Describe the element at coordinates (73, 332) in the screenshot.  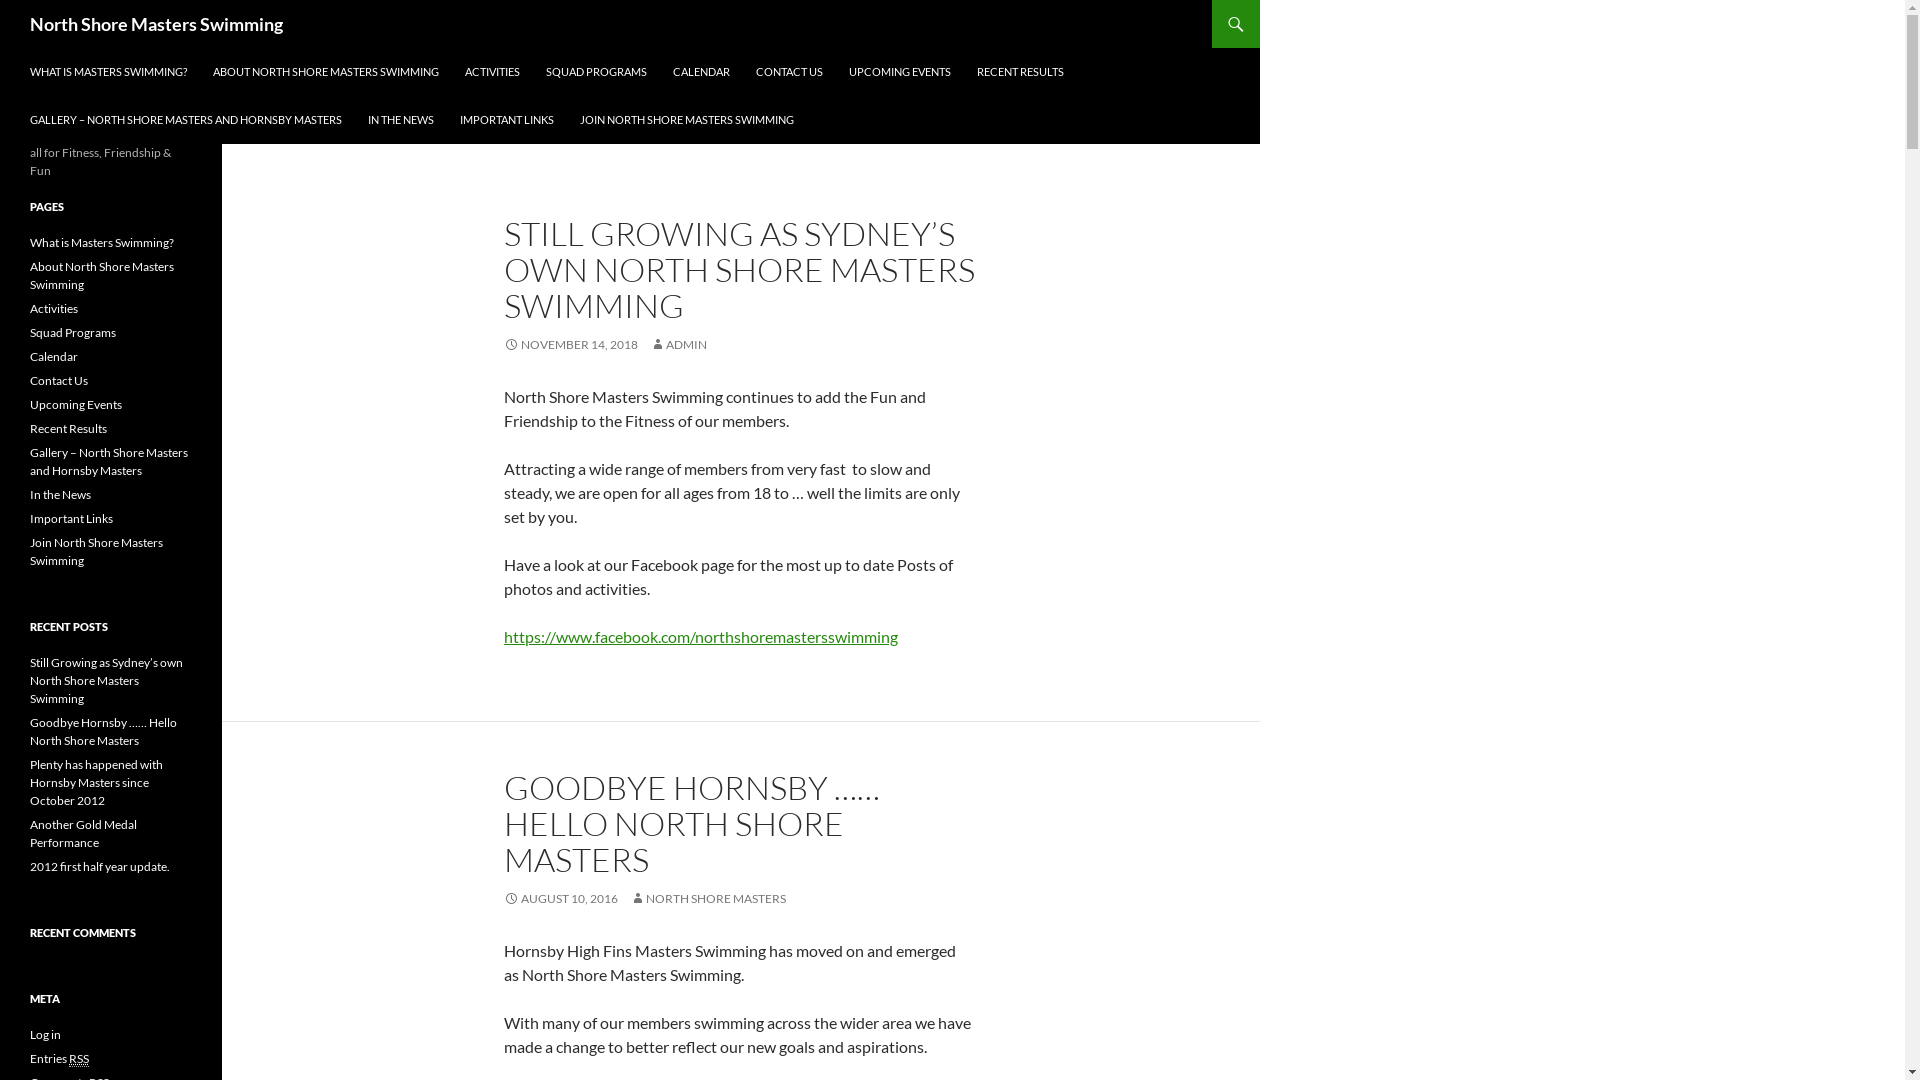
I see `Squad Programs` at that location.